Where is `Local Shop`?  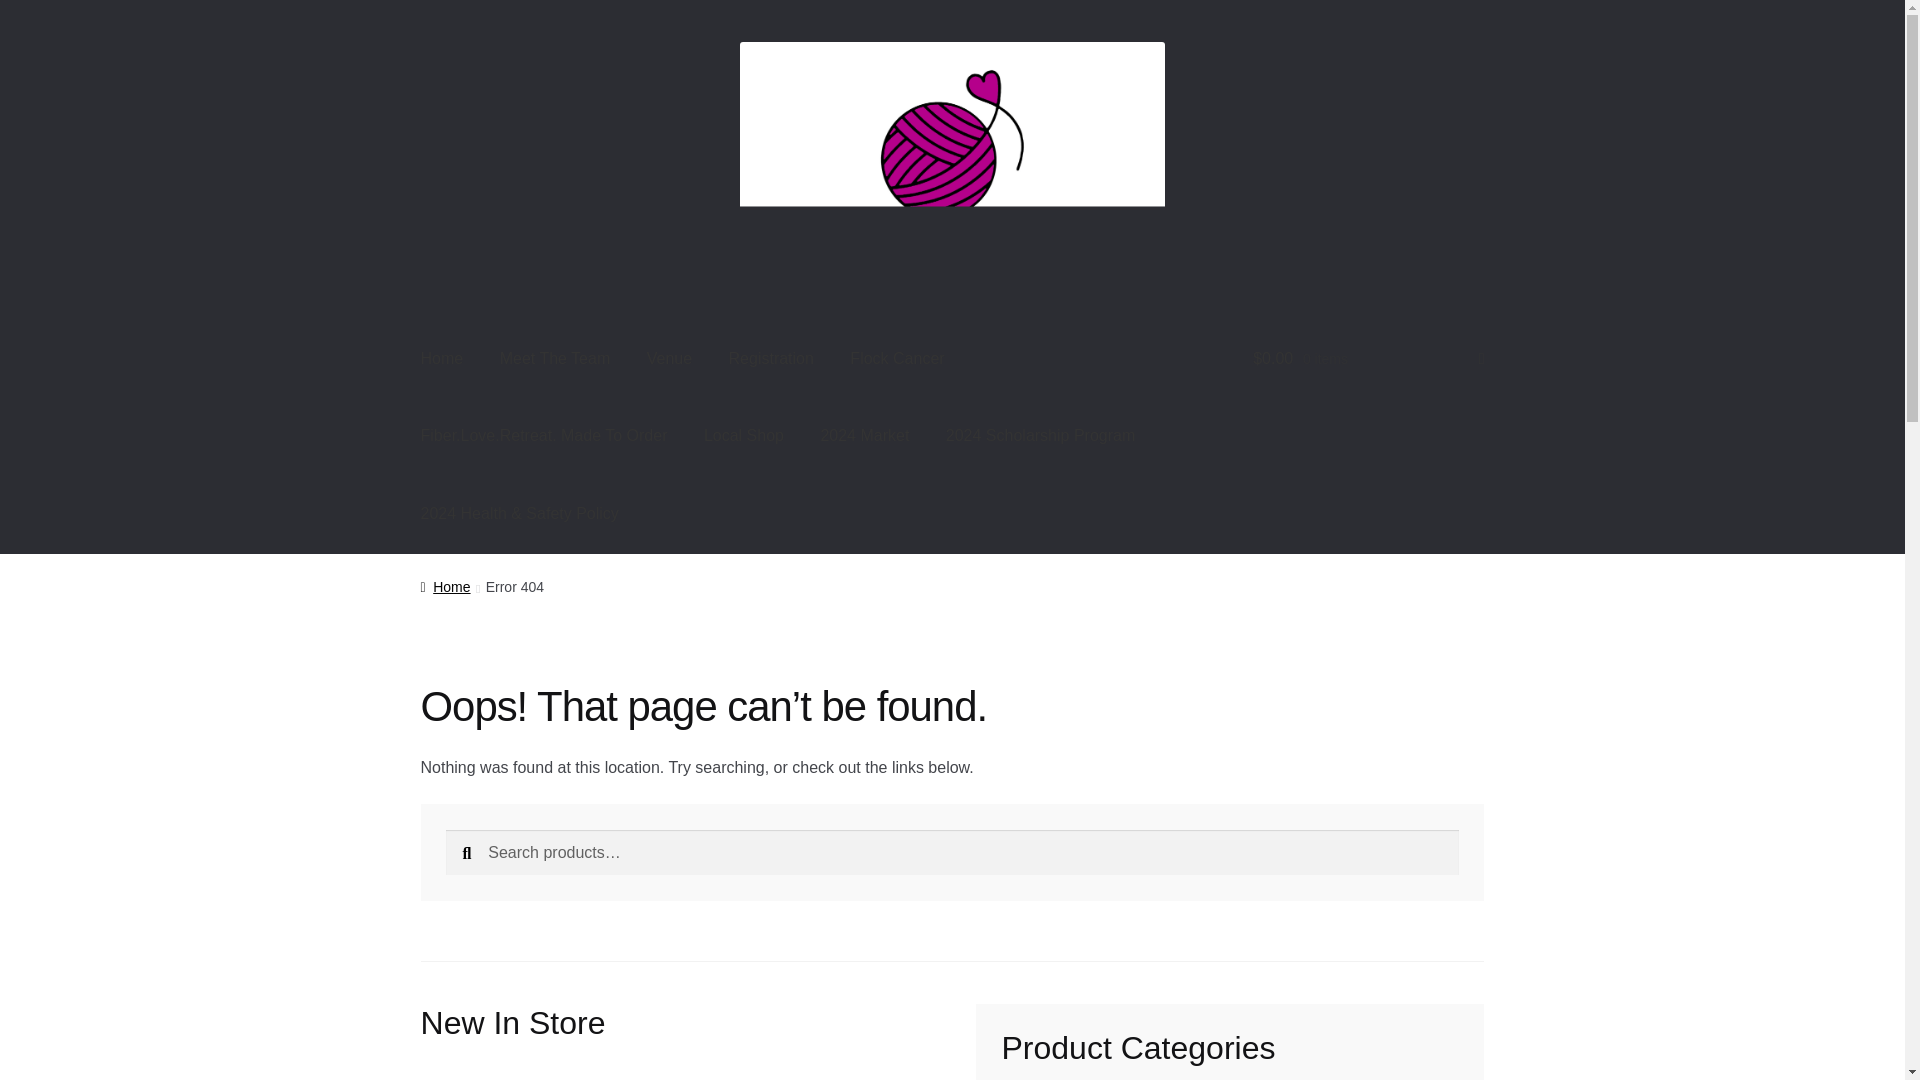
Local Shop is located at coordinates (744, 437).